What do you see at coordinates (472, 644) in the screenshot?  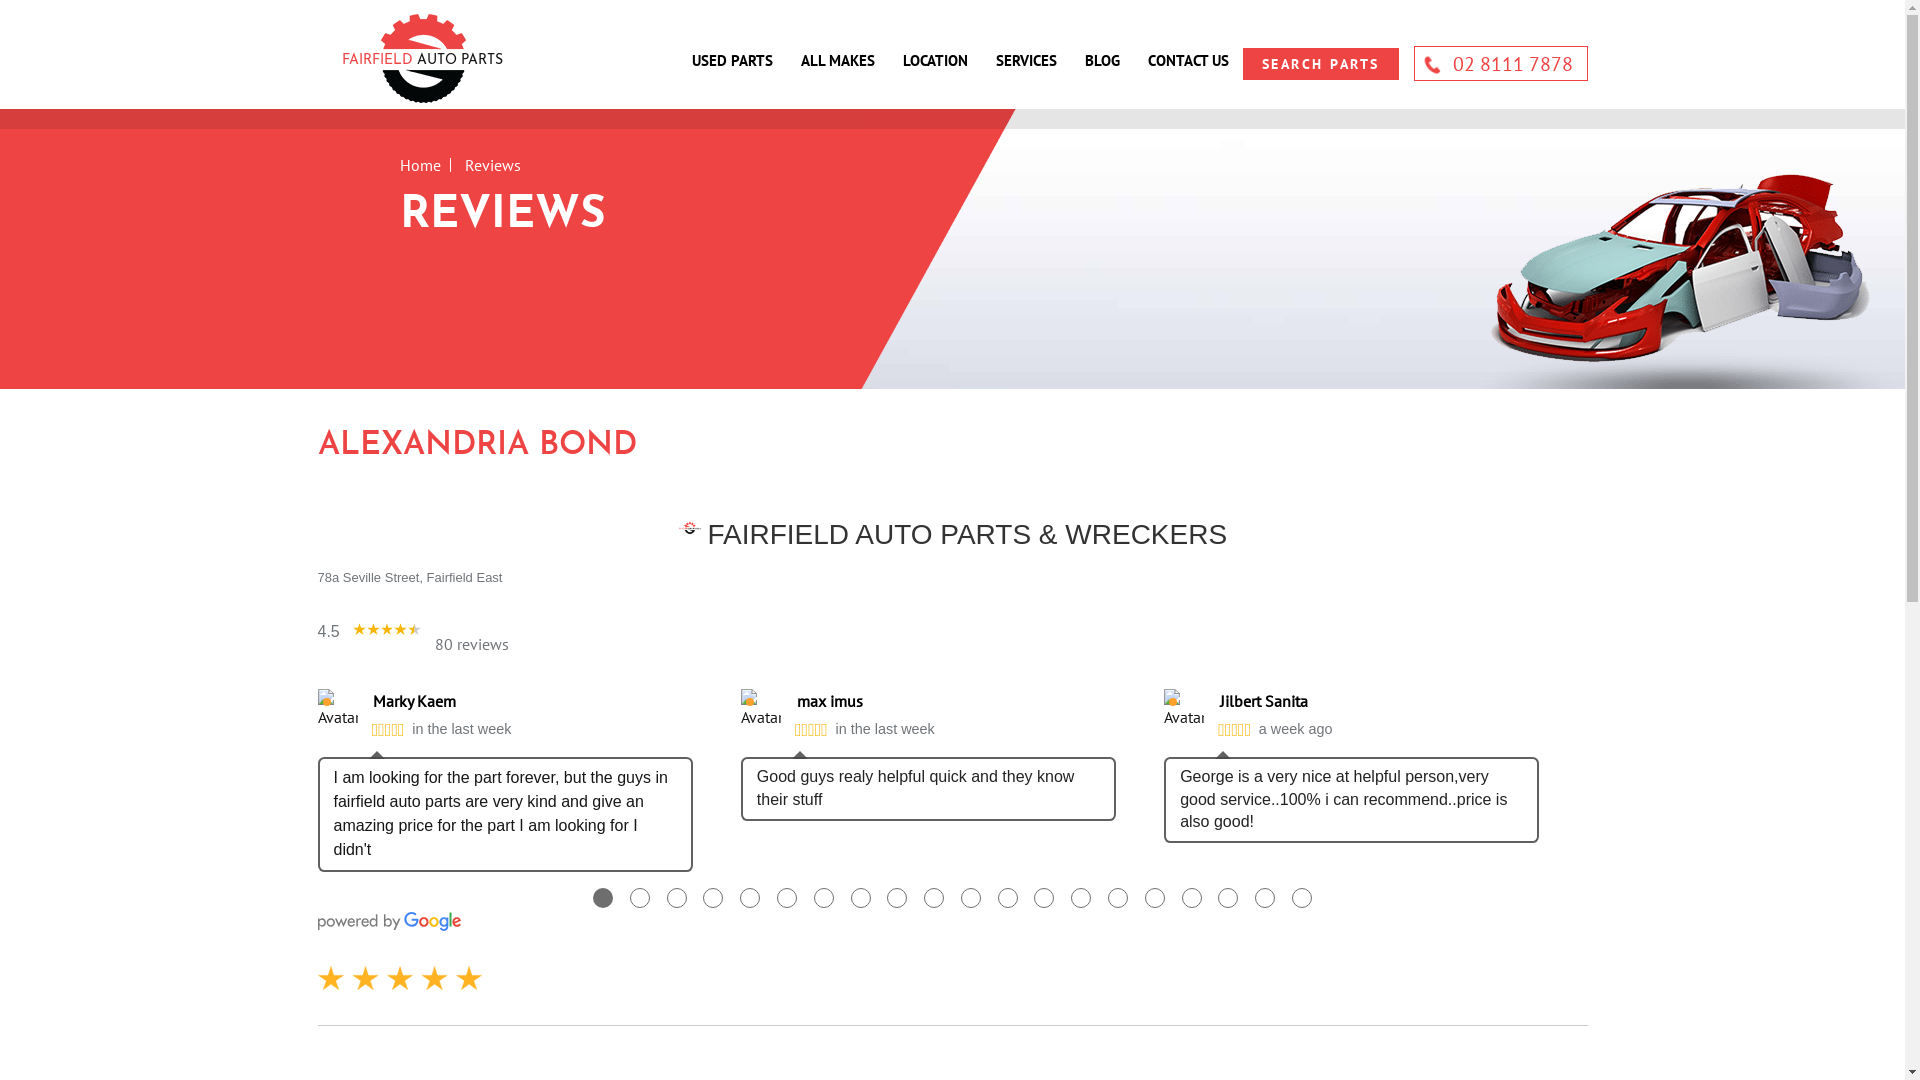 I see `80 reviews` at bounding box center [472, 644].